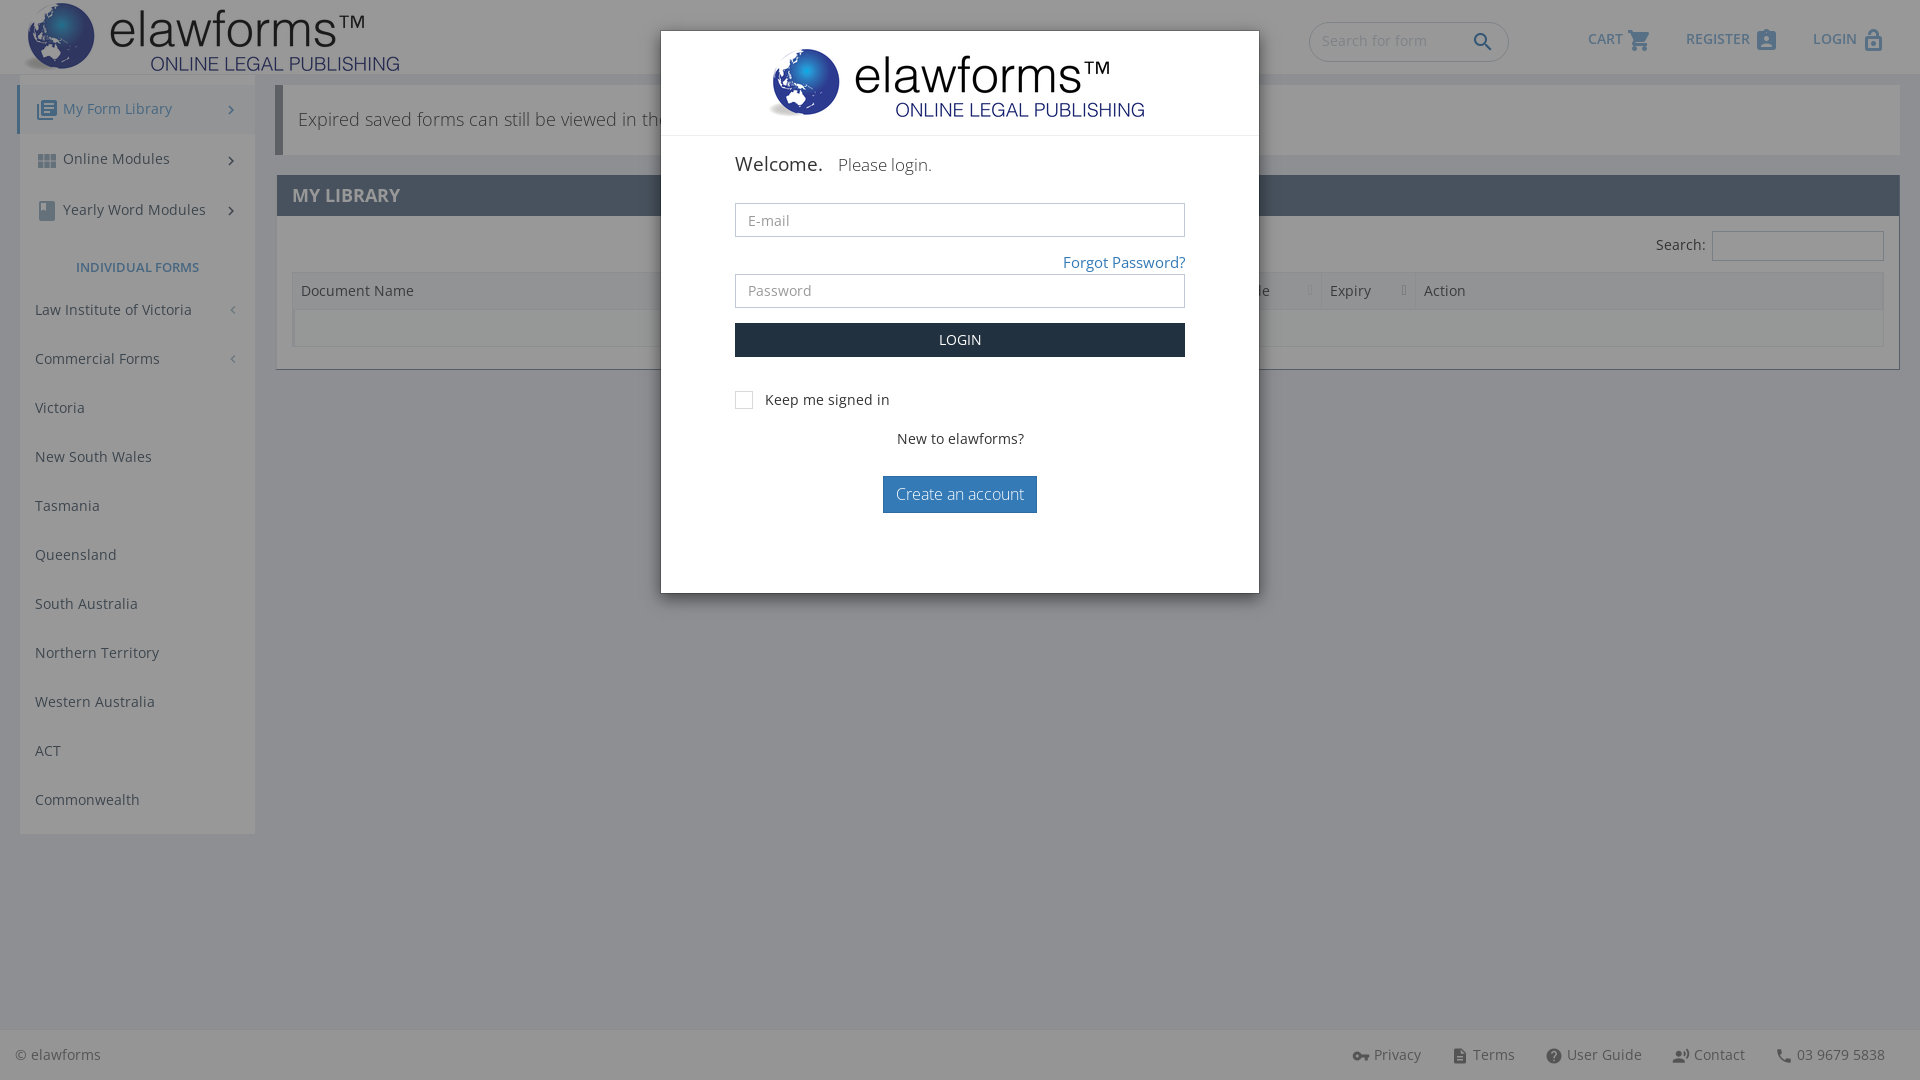  I want to click on book
Yearly Word Modules
keyboard_arrow_right, so click(138, 210).